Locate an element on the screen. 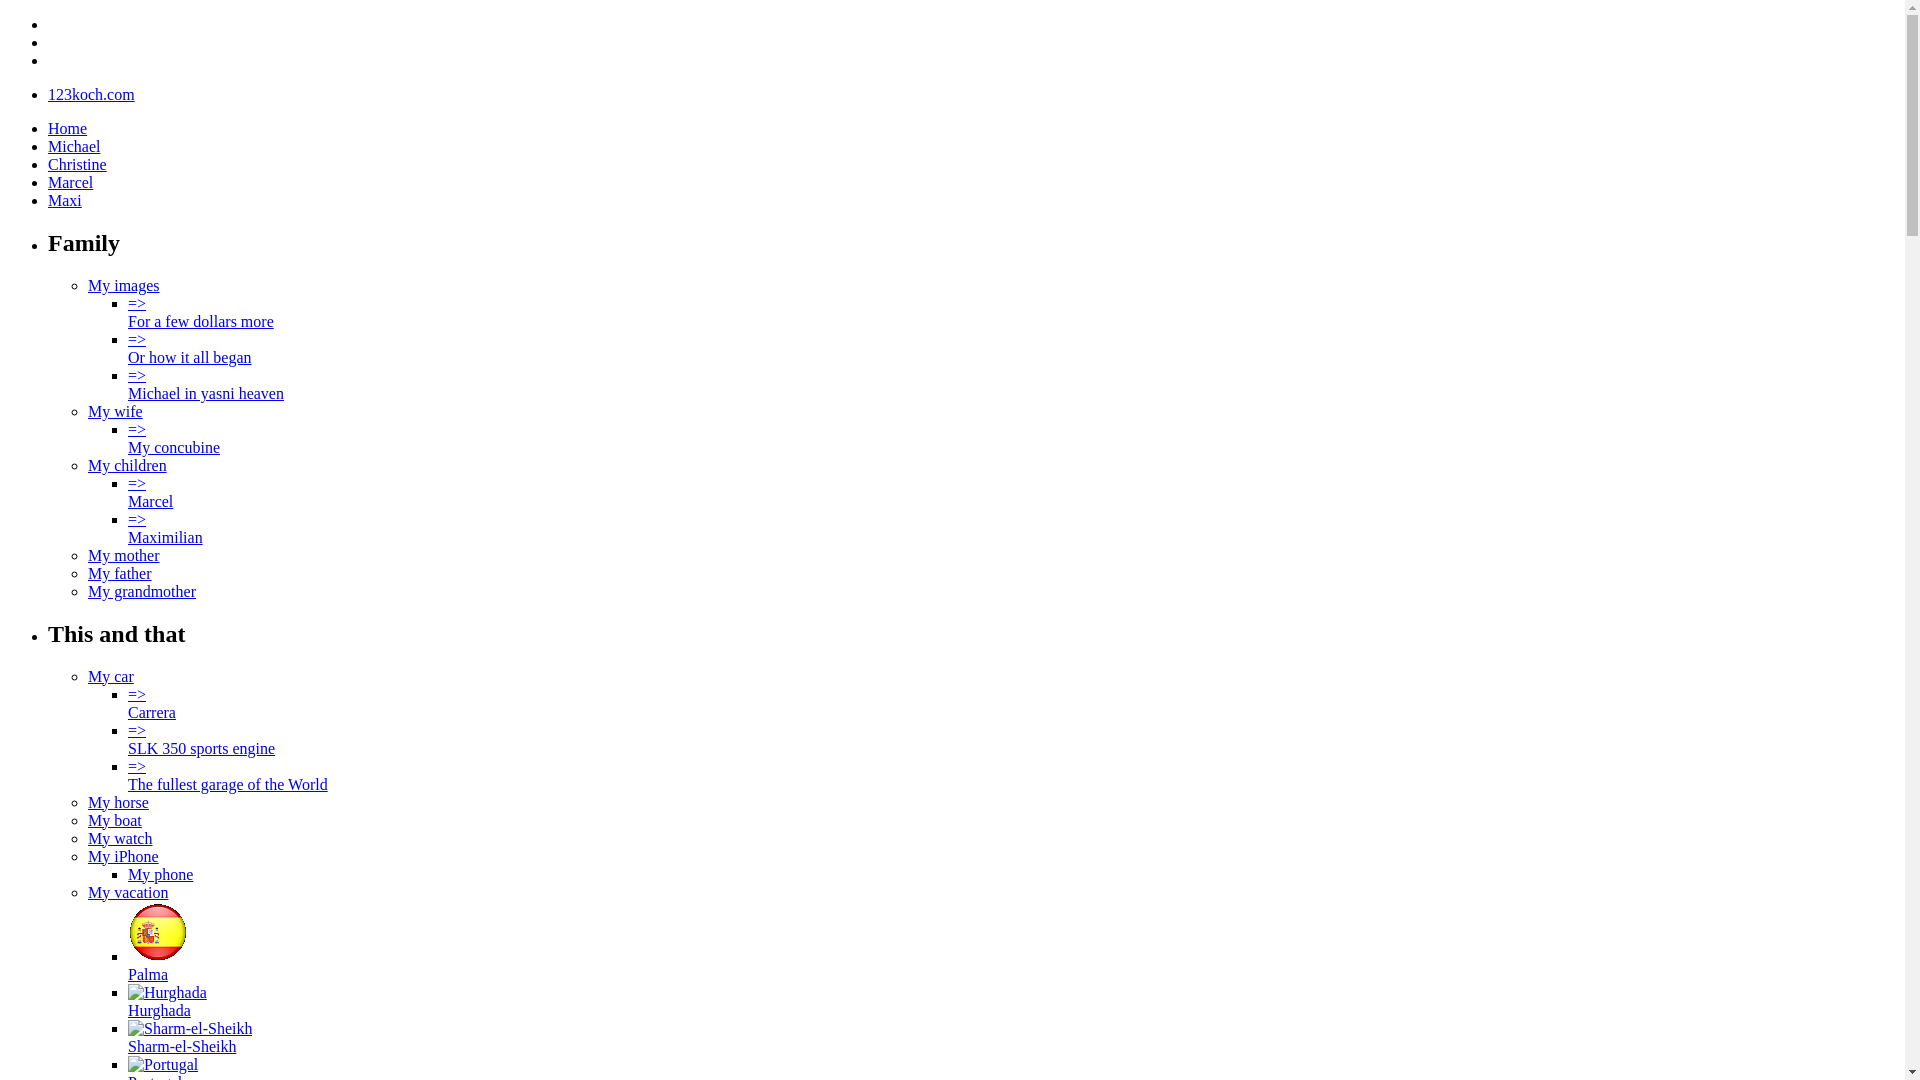 This screenshot has width=1920, height=1080. =>
The fullest garage of the World is located at coordinates (228, 776).